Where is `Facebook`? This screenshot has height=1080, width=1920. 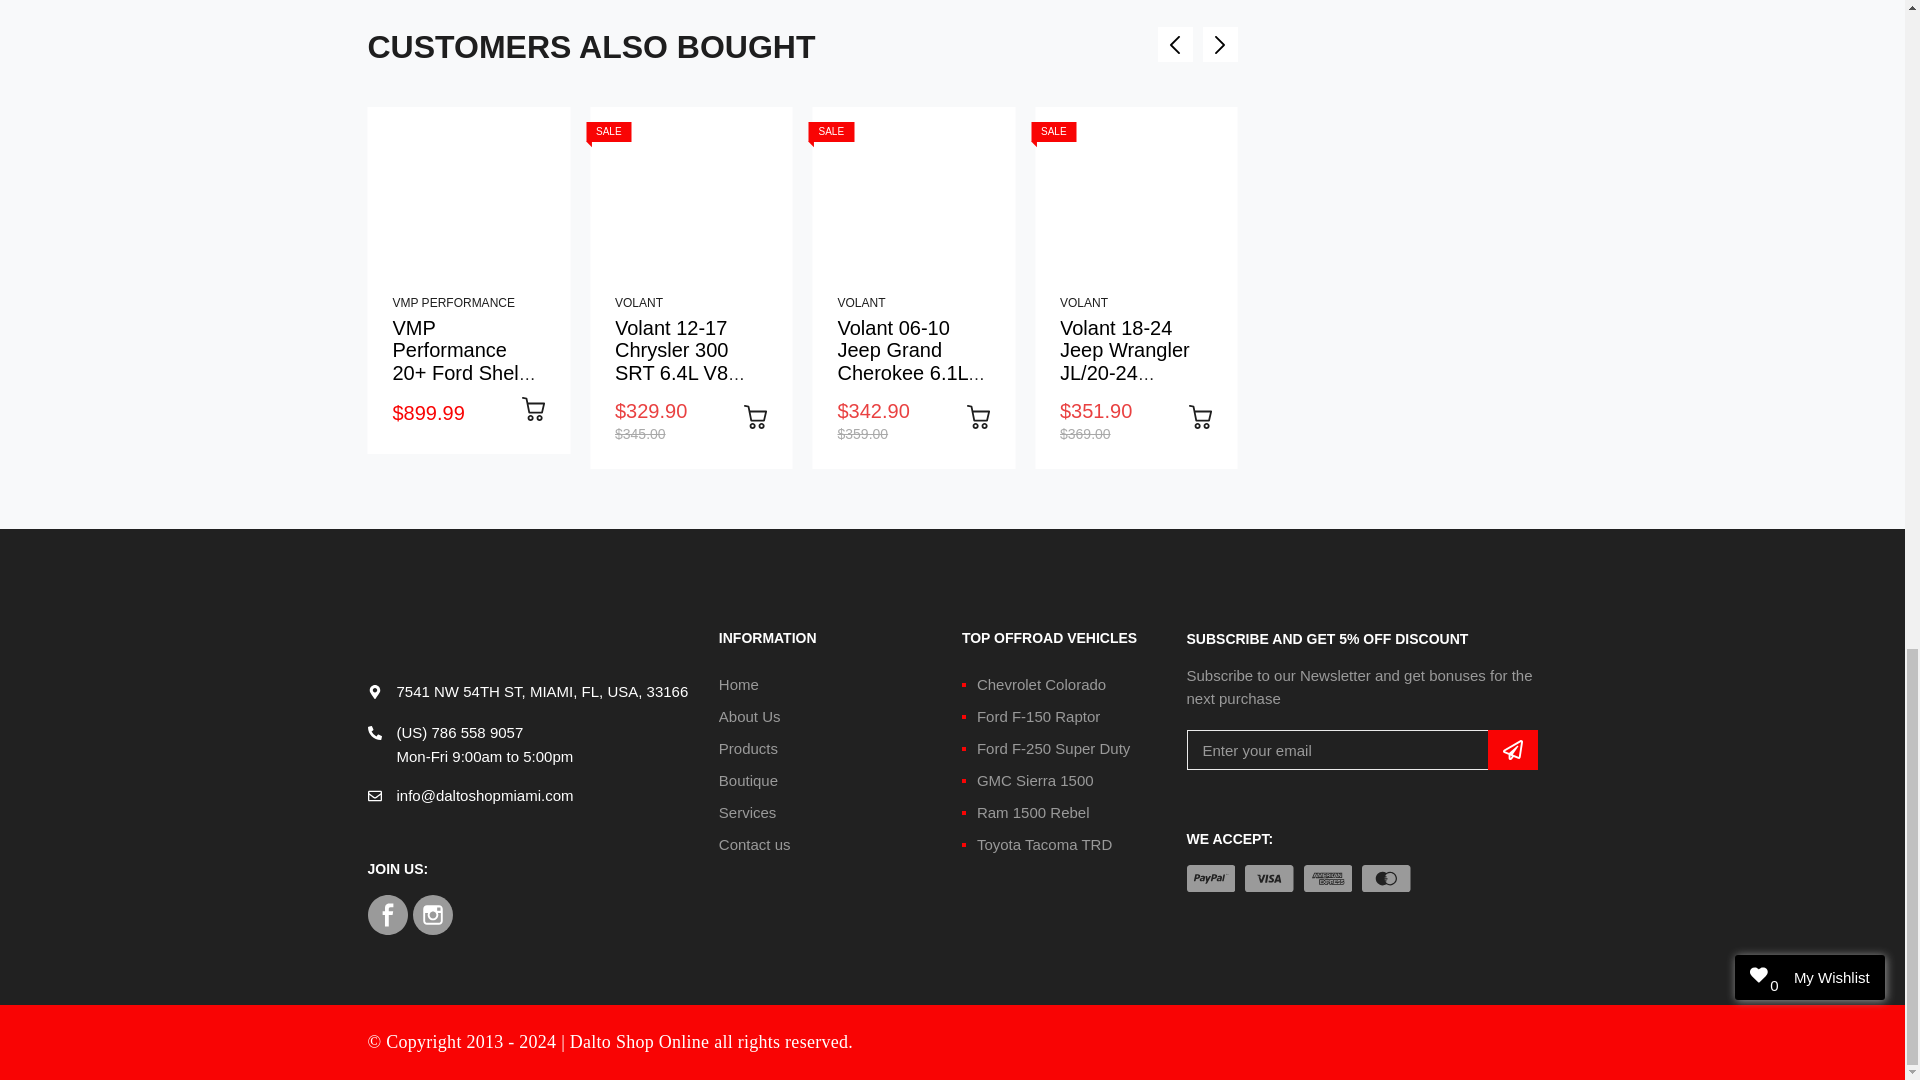 Facebook is located at coordinates (388, 915).